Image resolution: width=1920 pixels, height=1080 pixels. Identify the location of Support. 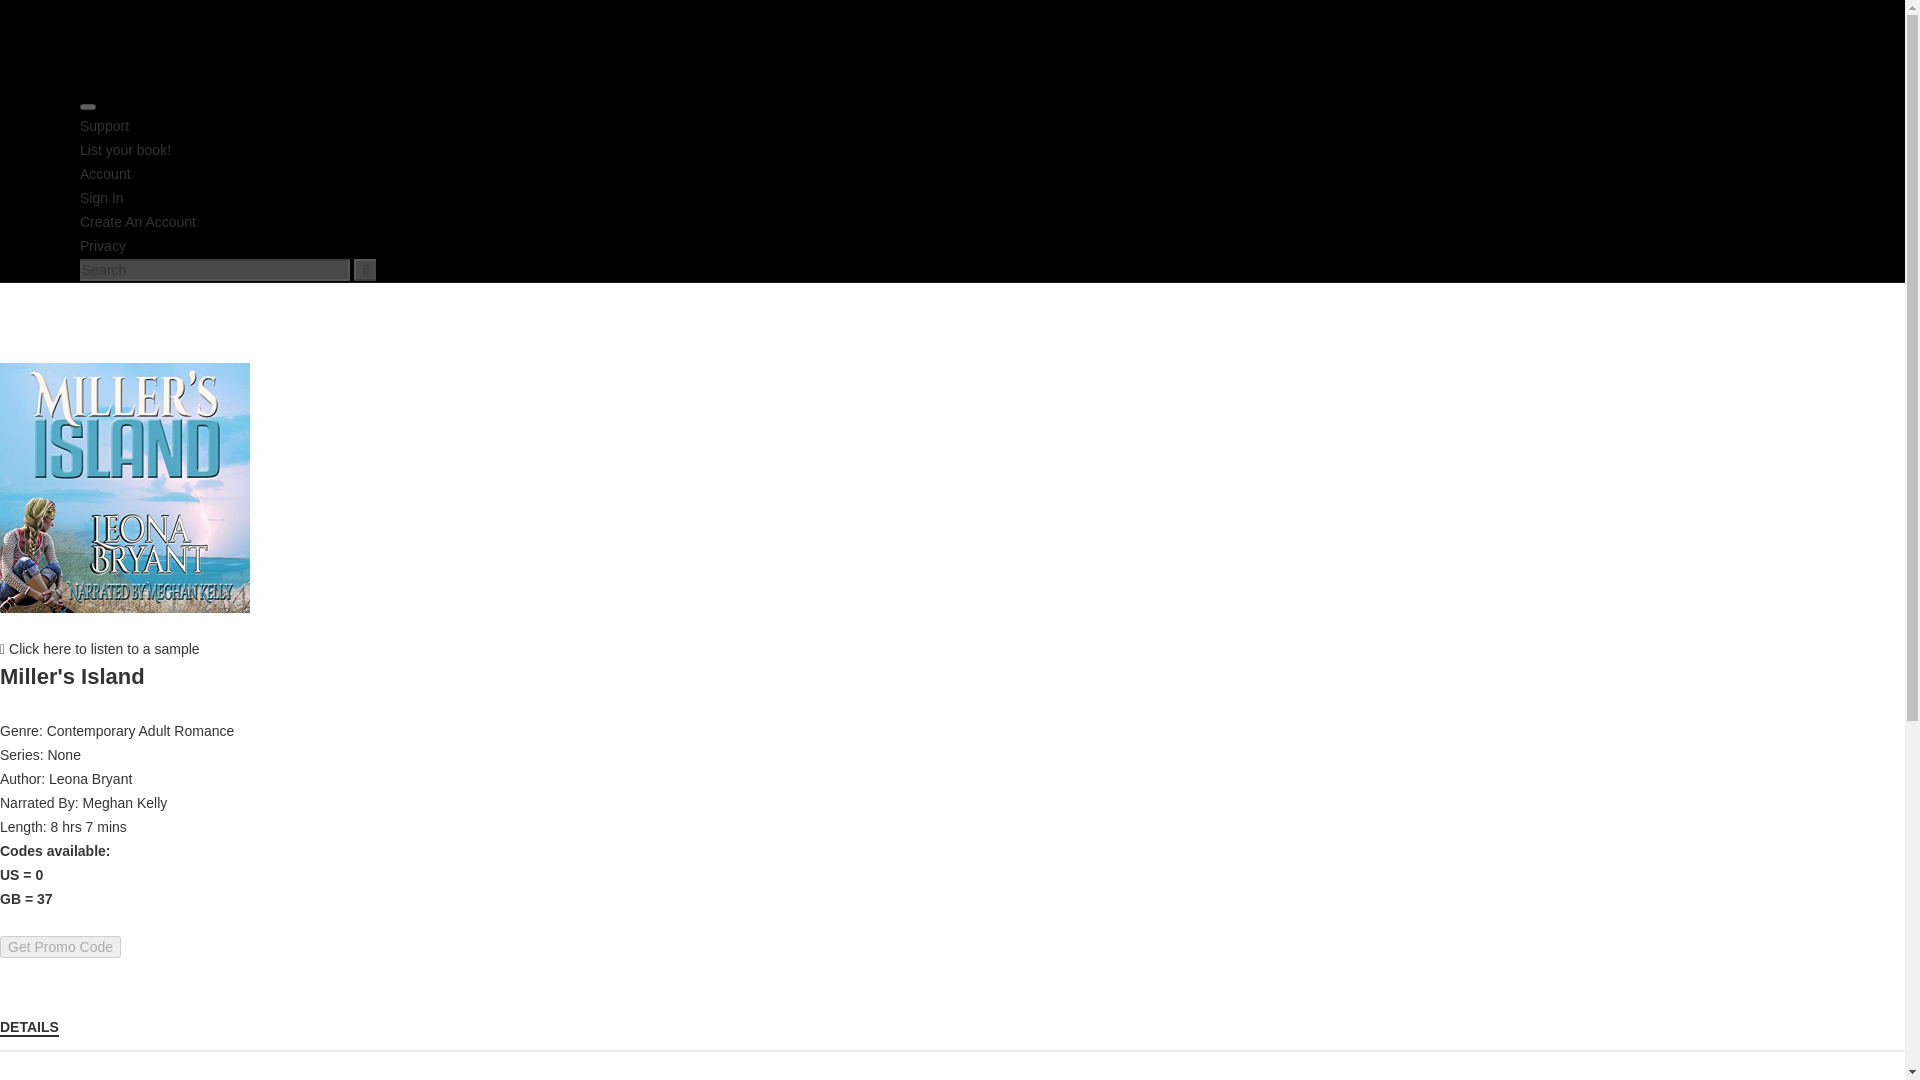
(104, 125).